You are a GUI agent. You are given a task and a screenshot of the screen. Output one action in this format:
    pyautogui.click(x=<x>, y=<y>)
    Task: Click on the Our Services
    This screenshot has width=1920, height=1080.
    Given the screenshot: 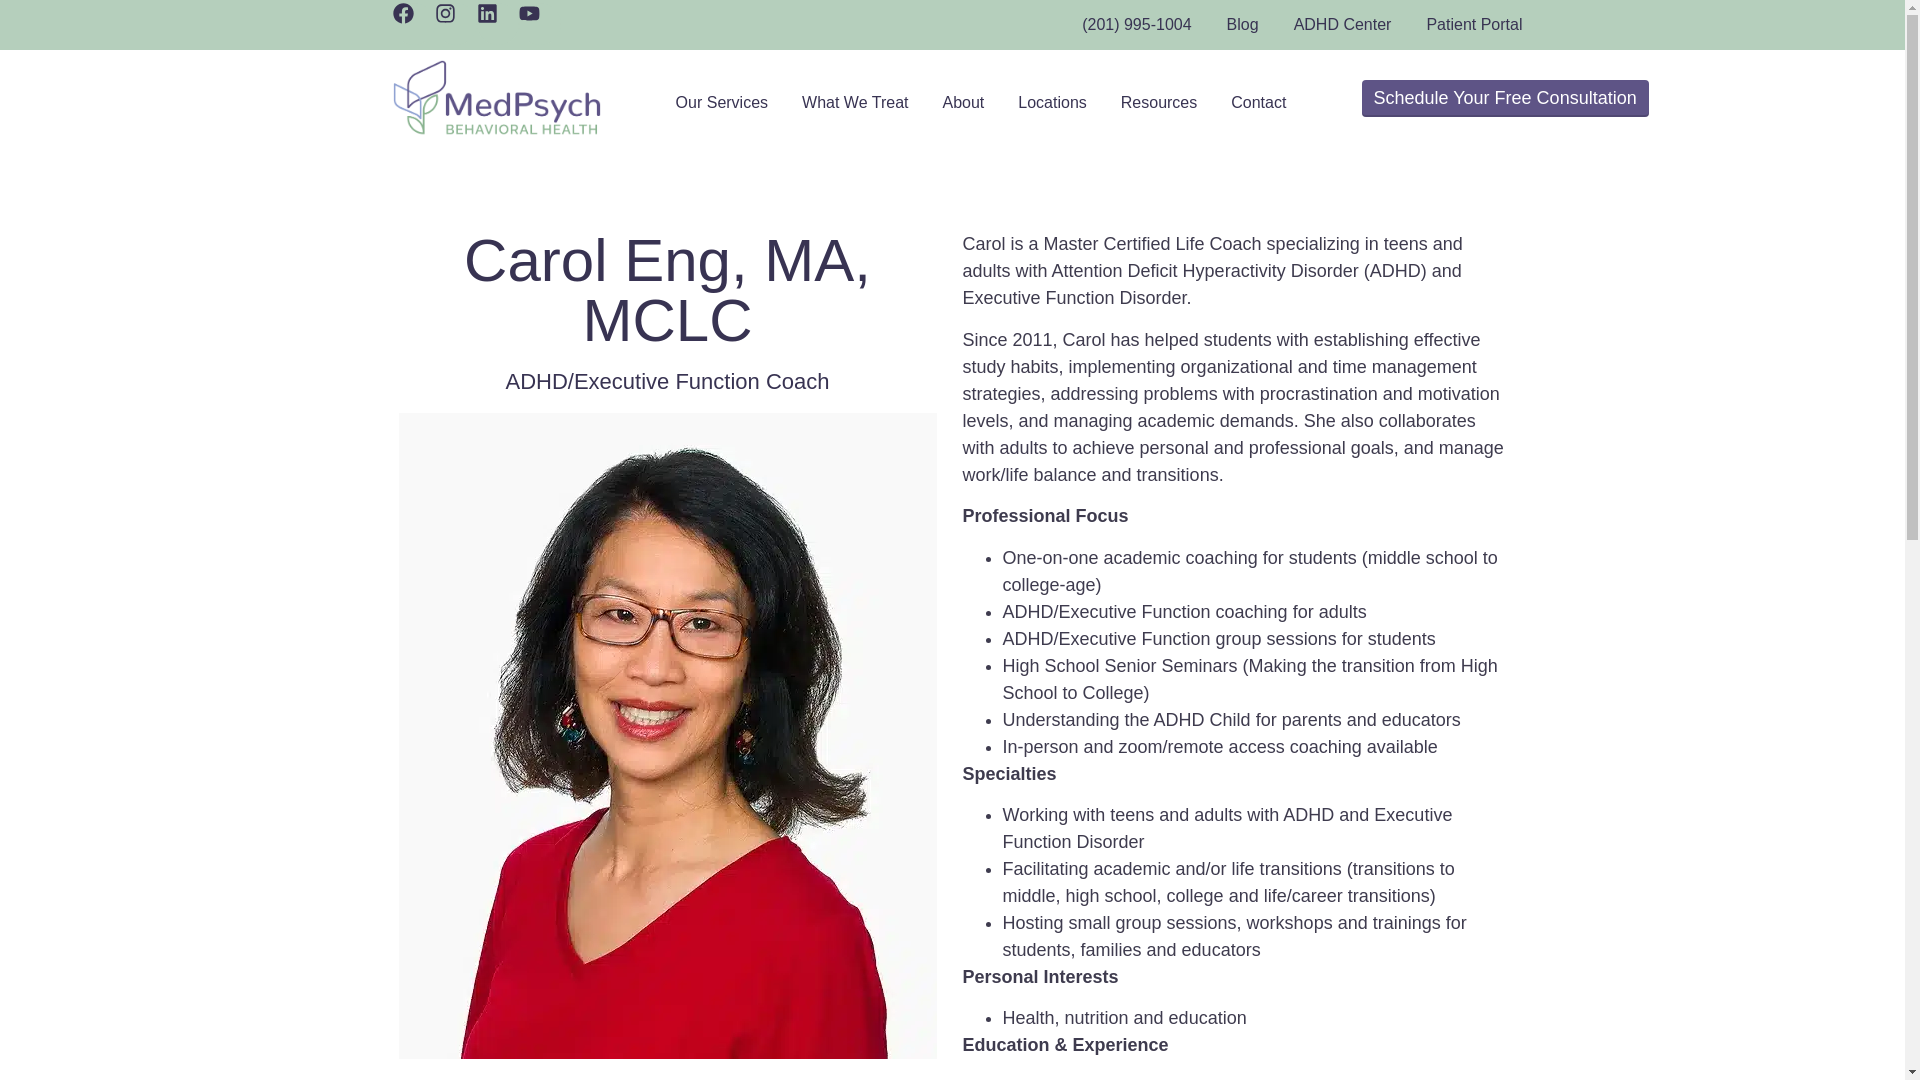 What is the action you would take?
    pyautogui.click(x=722, y=102)
    